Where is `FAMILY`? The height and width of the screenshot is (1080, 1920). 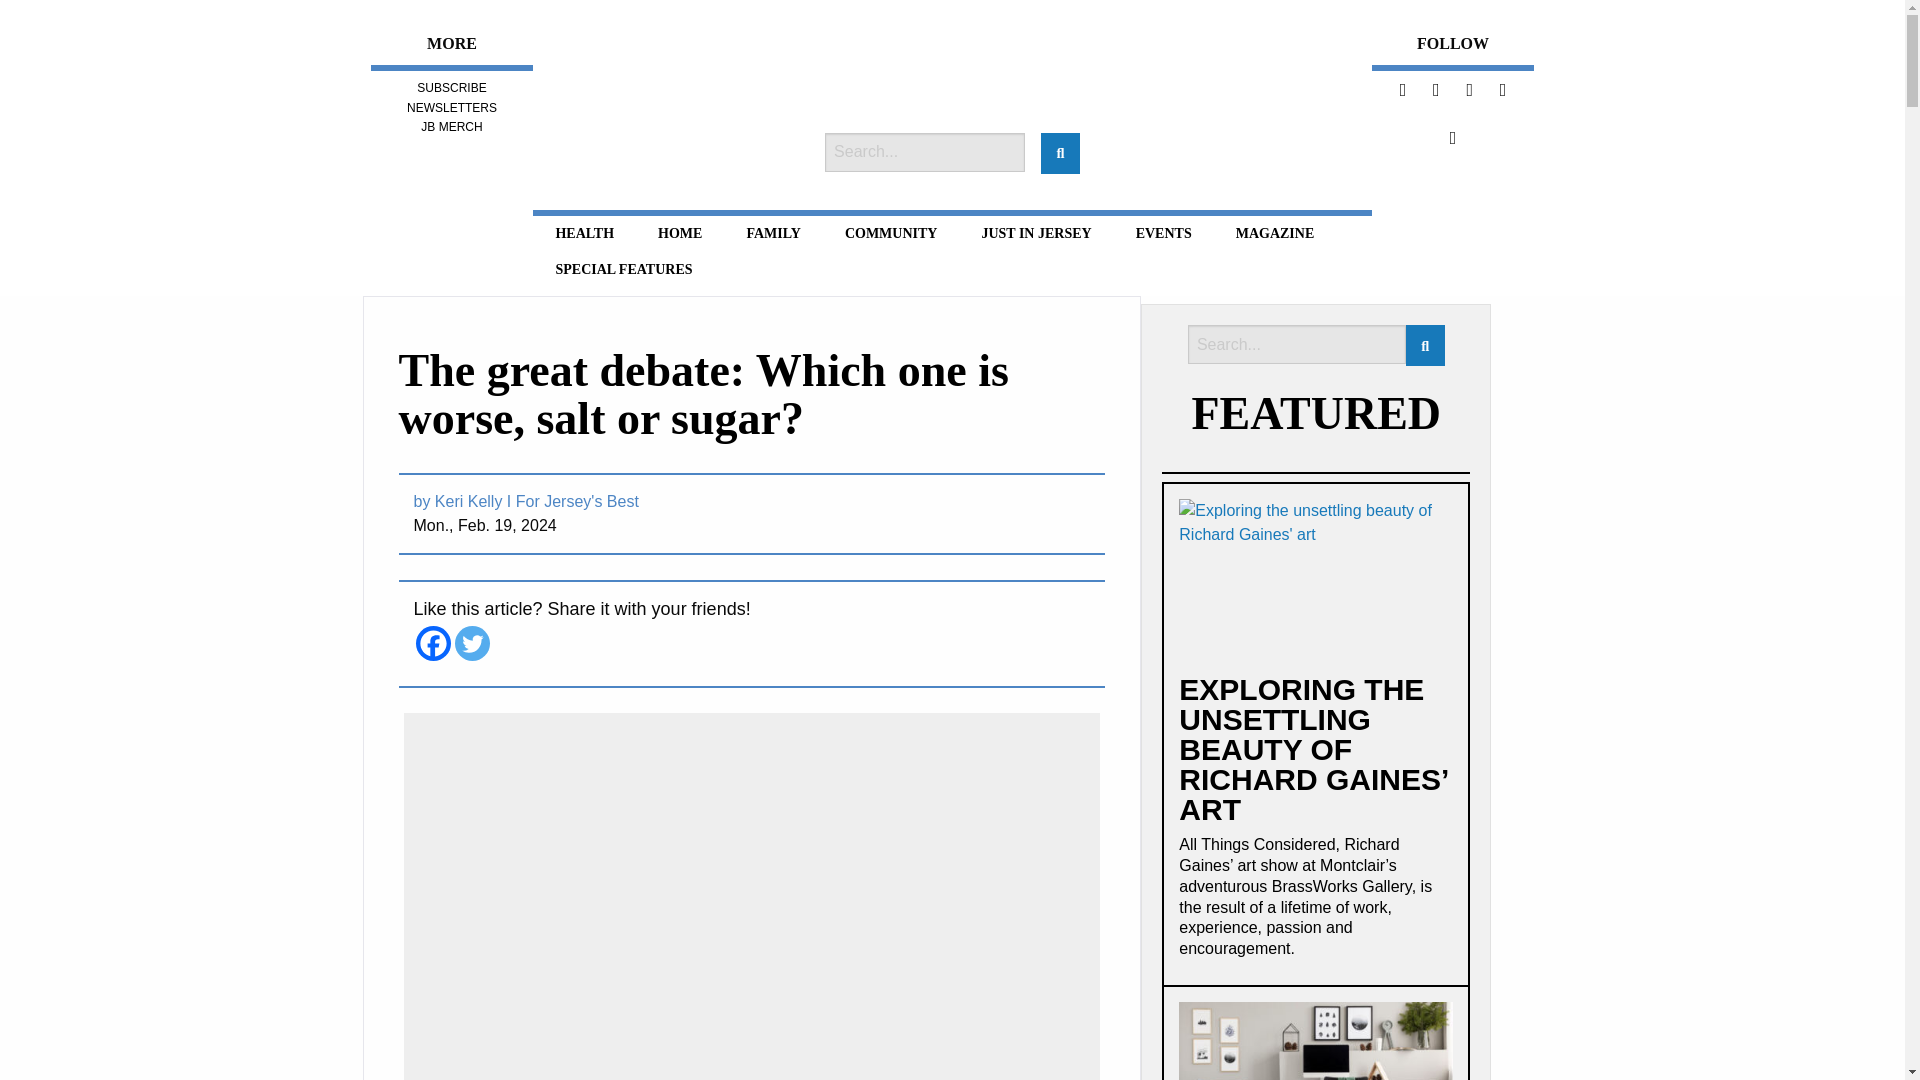 FAMILY is located at coordinates (772, 234).